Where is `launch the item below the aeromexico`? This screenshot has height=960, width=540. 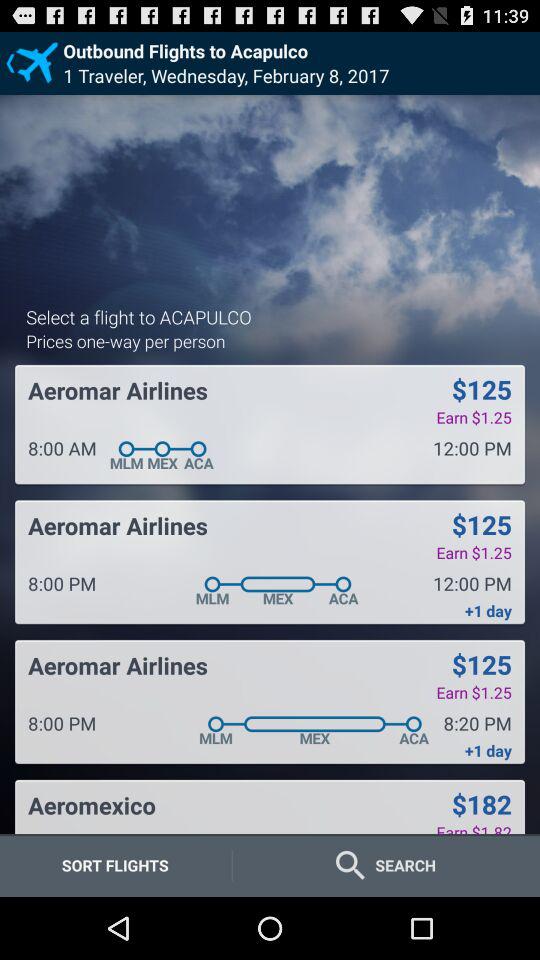 launch the item below the aeromexico is located at coordinates (115, 864).